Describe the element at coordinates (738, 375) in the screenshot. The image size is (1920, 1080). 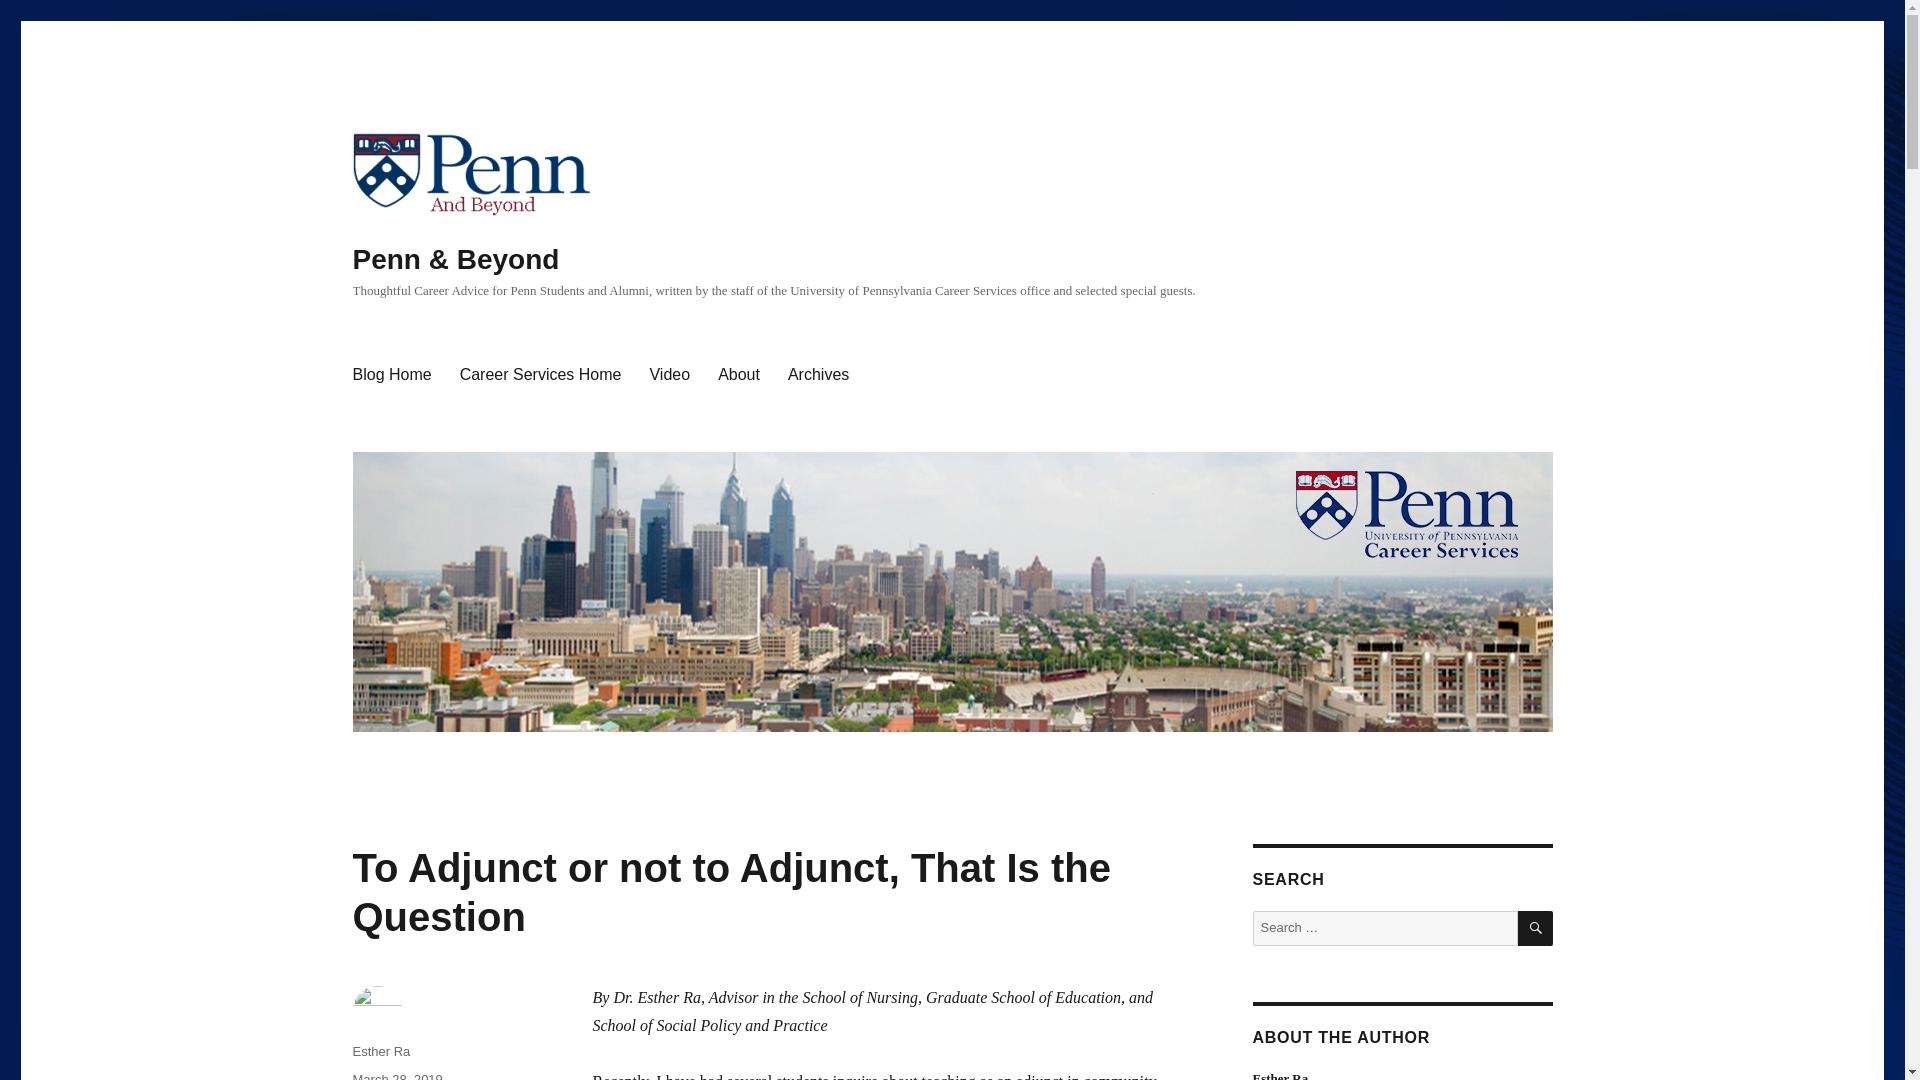
I see `About` at that location.